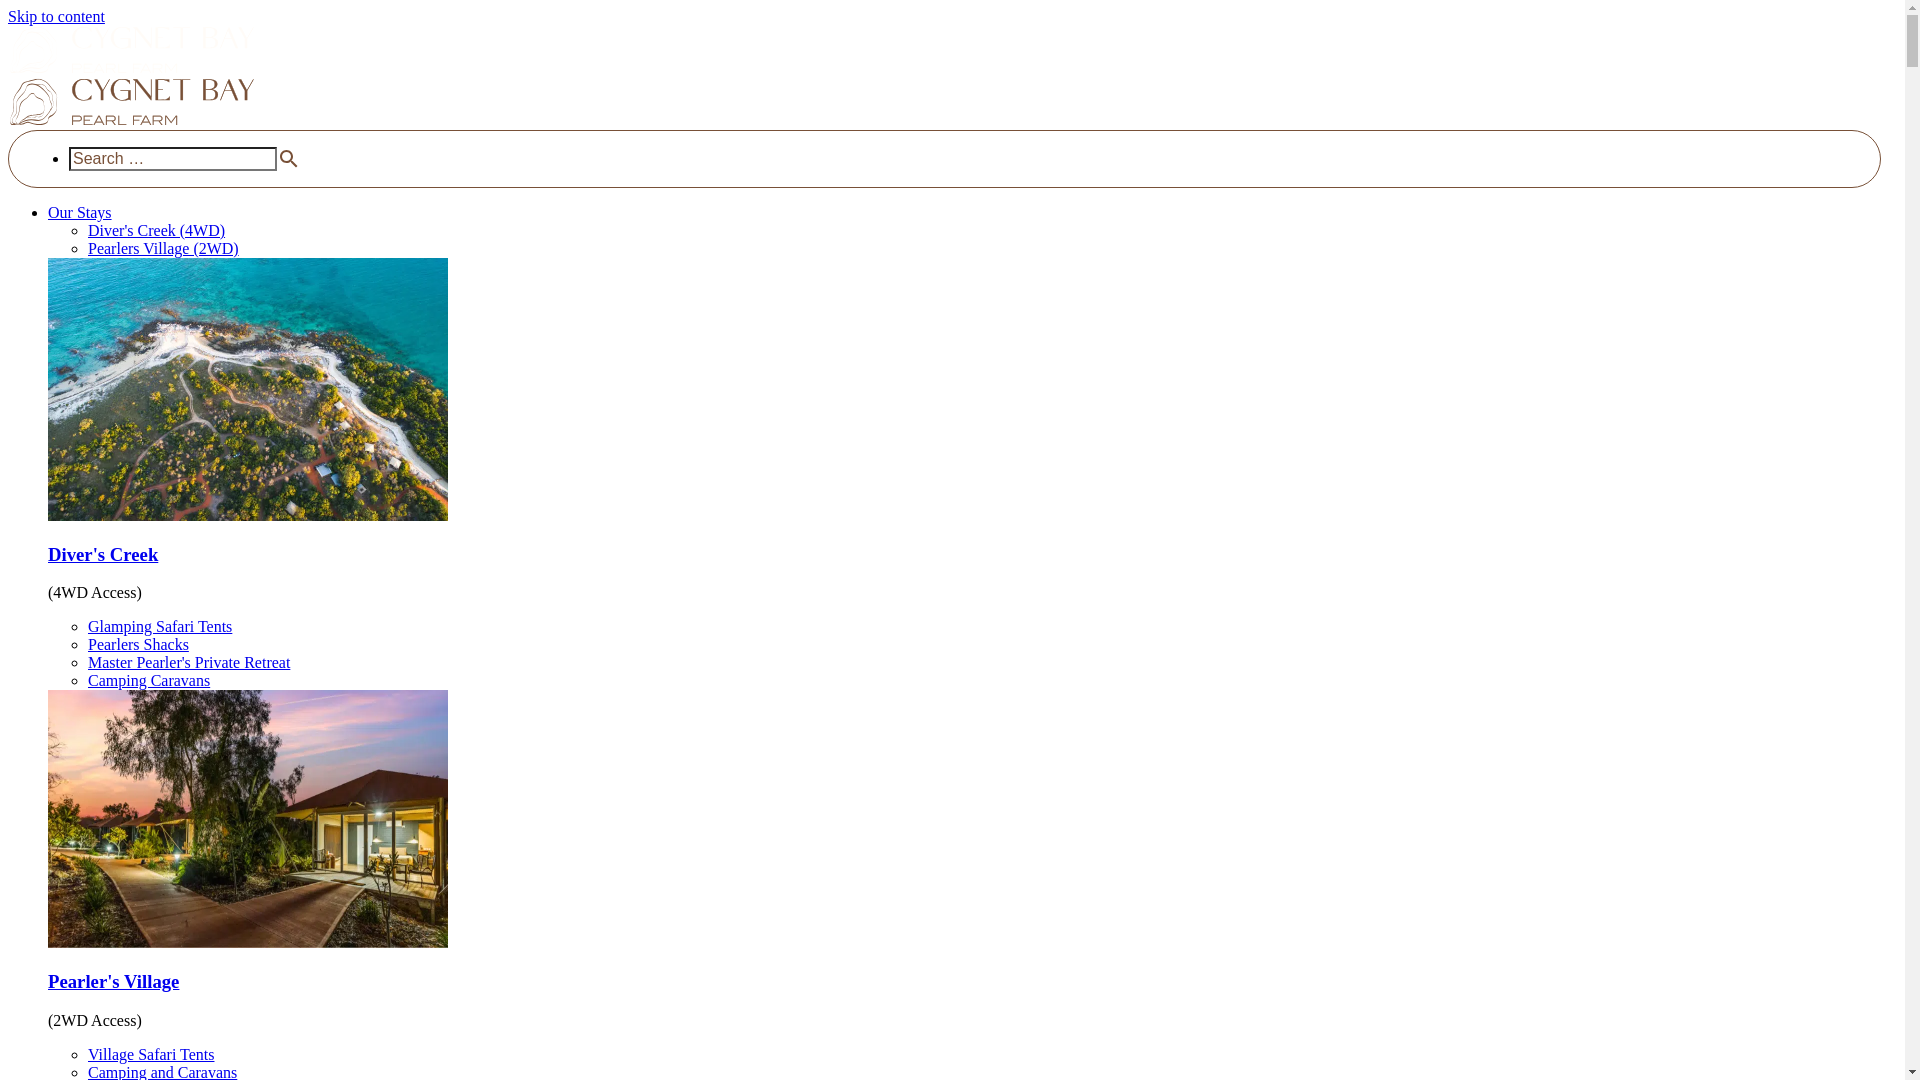  Describe the element at coordinates (151, 1054) in the screenshot. I see `Village Safari Tents` at that location.